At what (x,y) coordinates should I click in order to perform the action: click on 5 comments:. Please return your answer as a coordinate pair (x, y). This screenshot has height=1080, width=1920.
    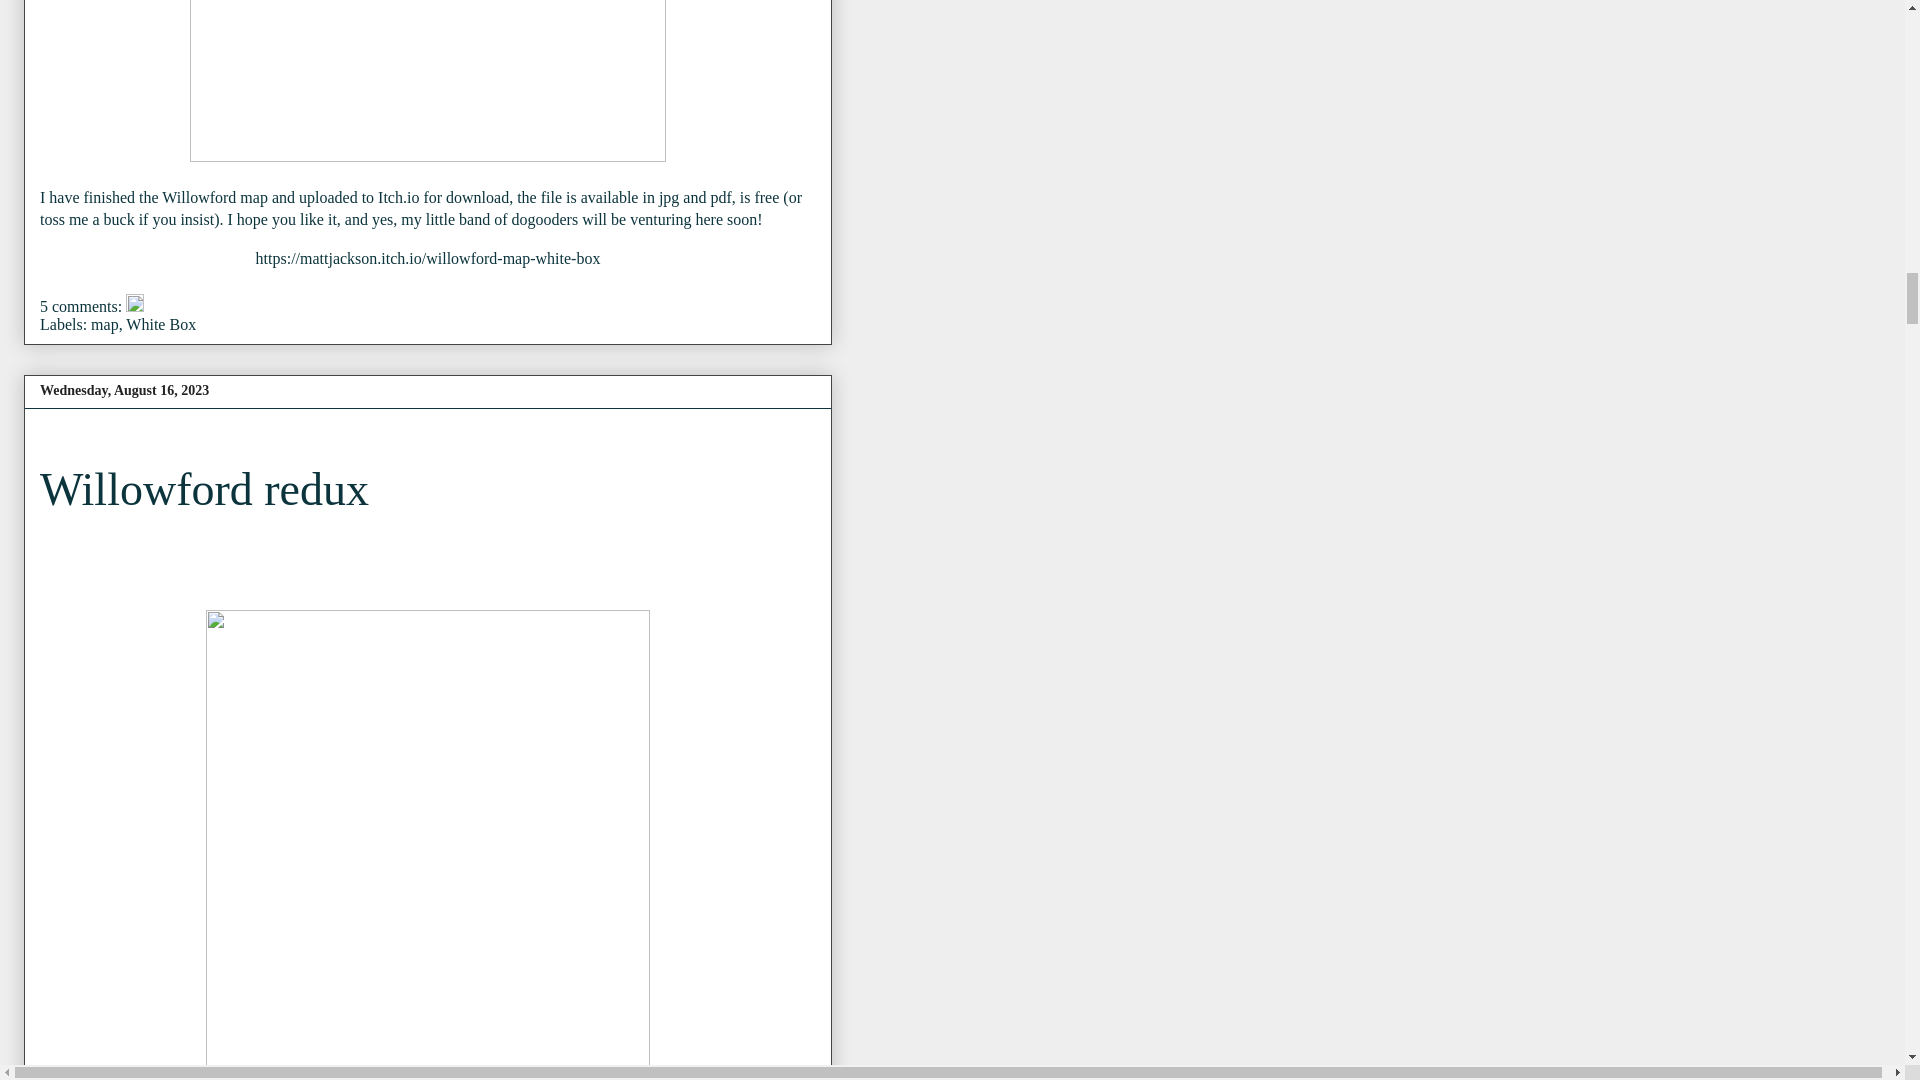
    Looking at the image, I should click on (83, 306).